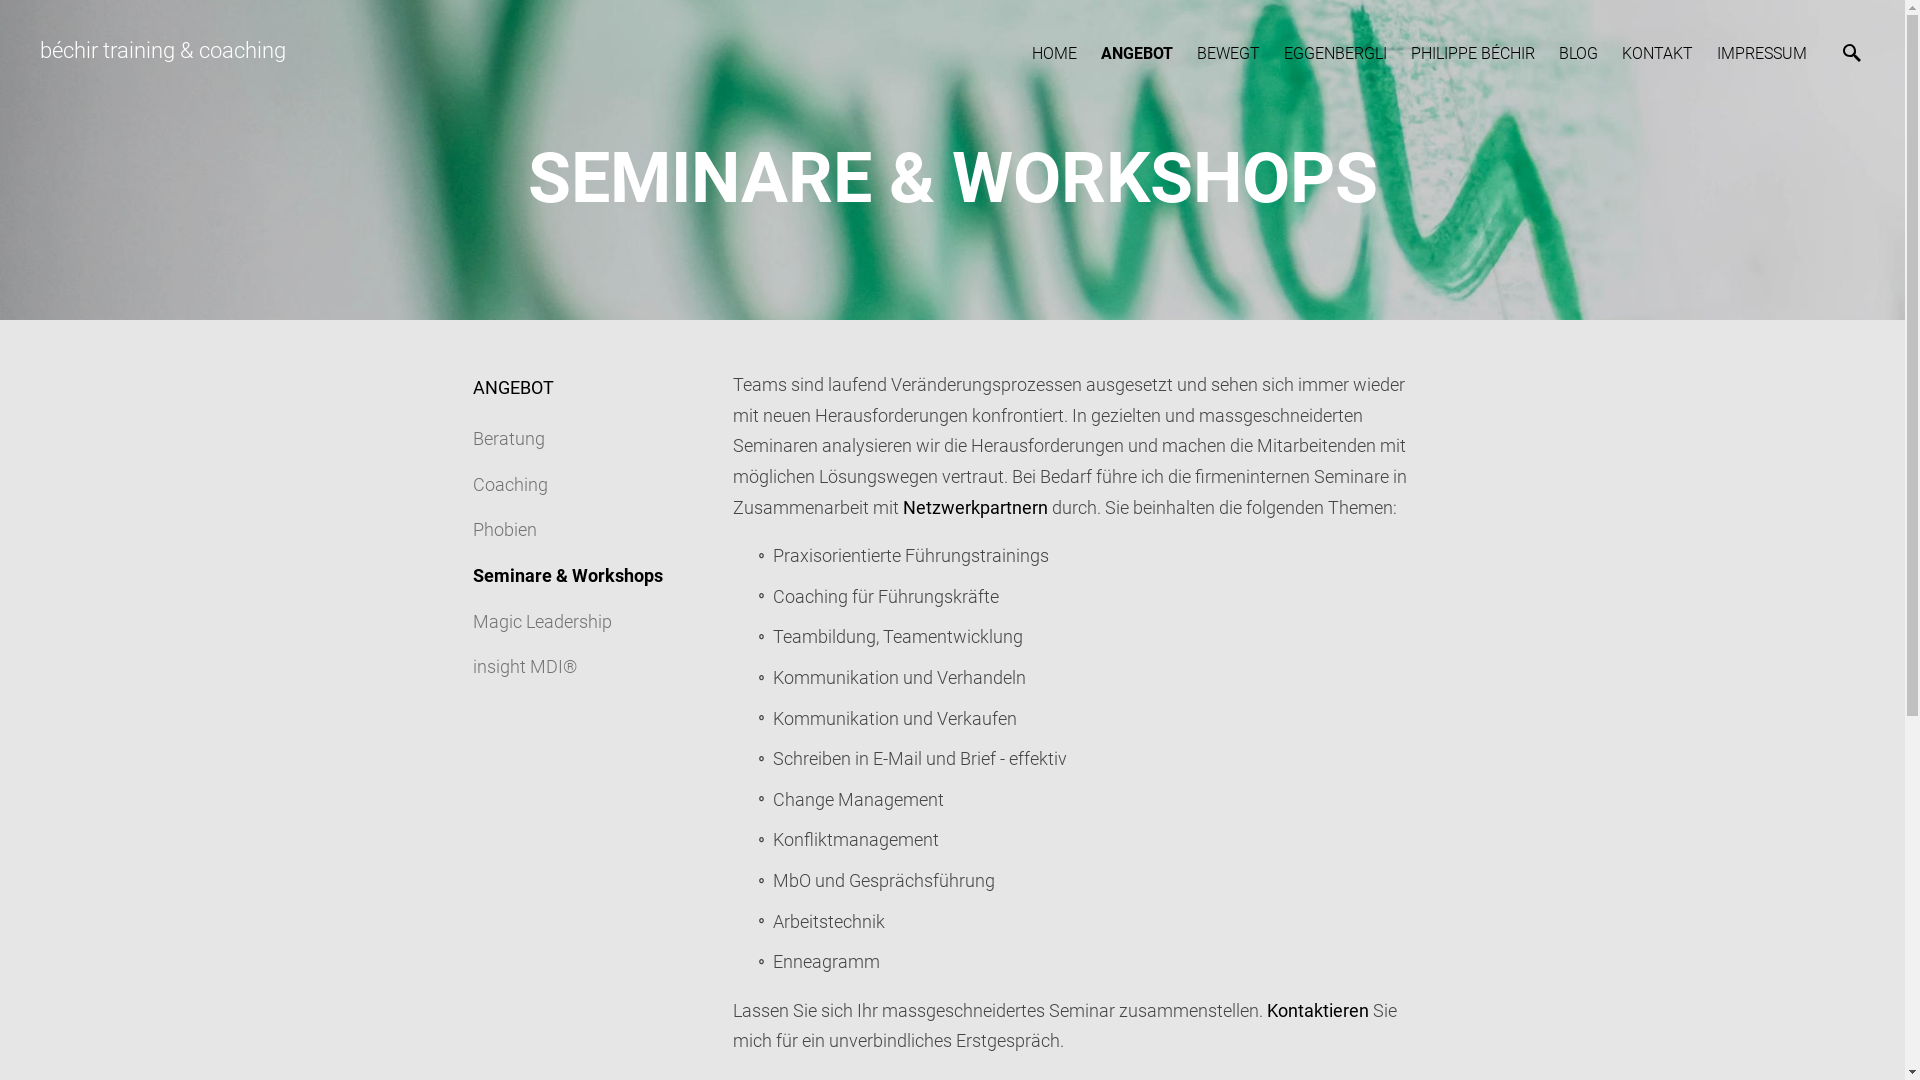 Image resolution: width=1920 pixels, height=1080 pixels. What do you see at coordinates (1578, 54) in the screenshot?
I see `BLOG` at bounding box center [1578, 54].